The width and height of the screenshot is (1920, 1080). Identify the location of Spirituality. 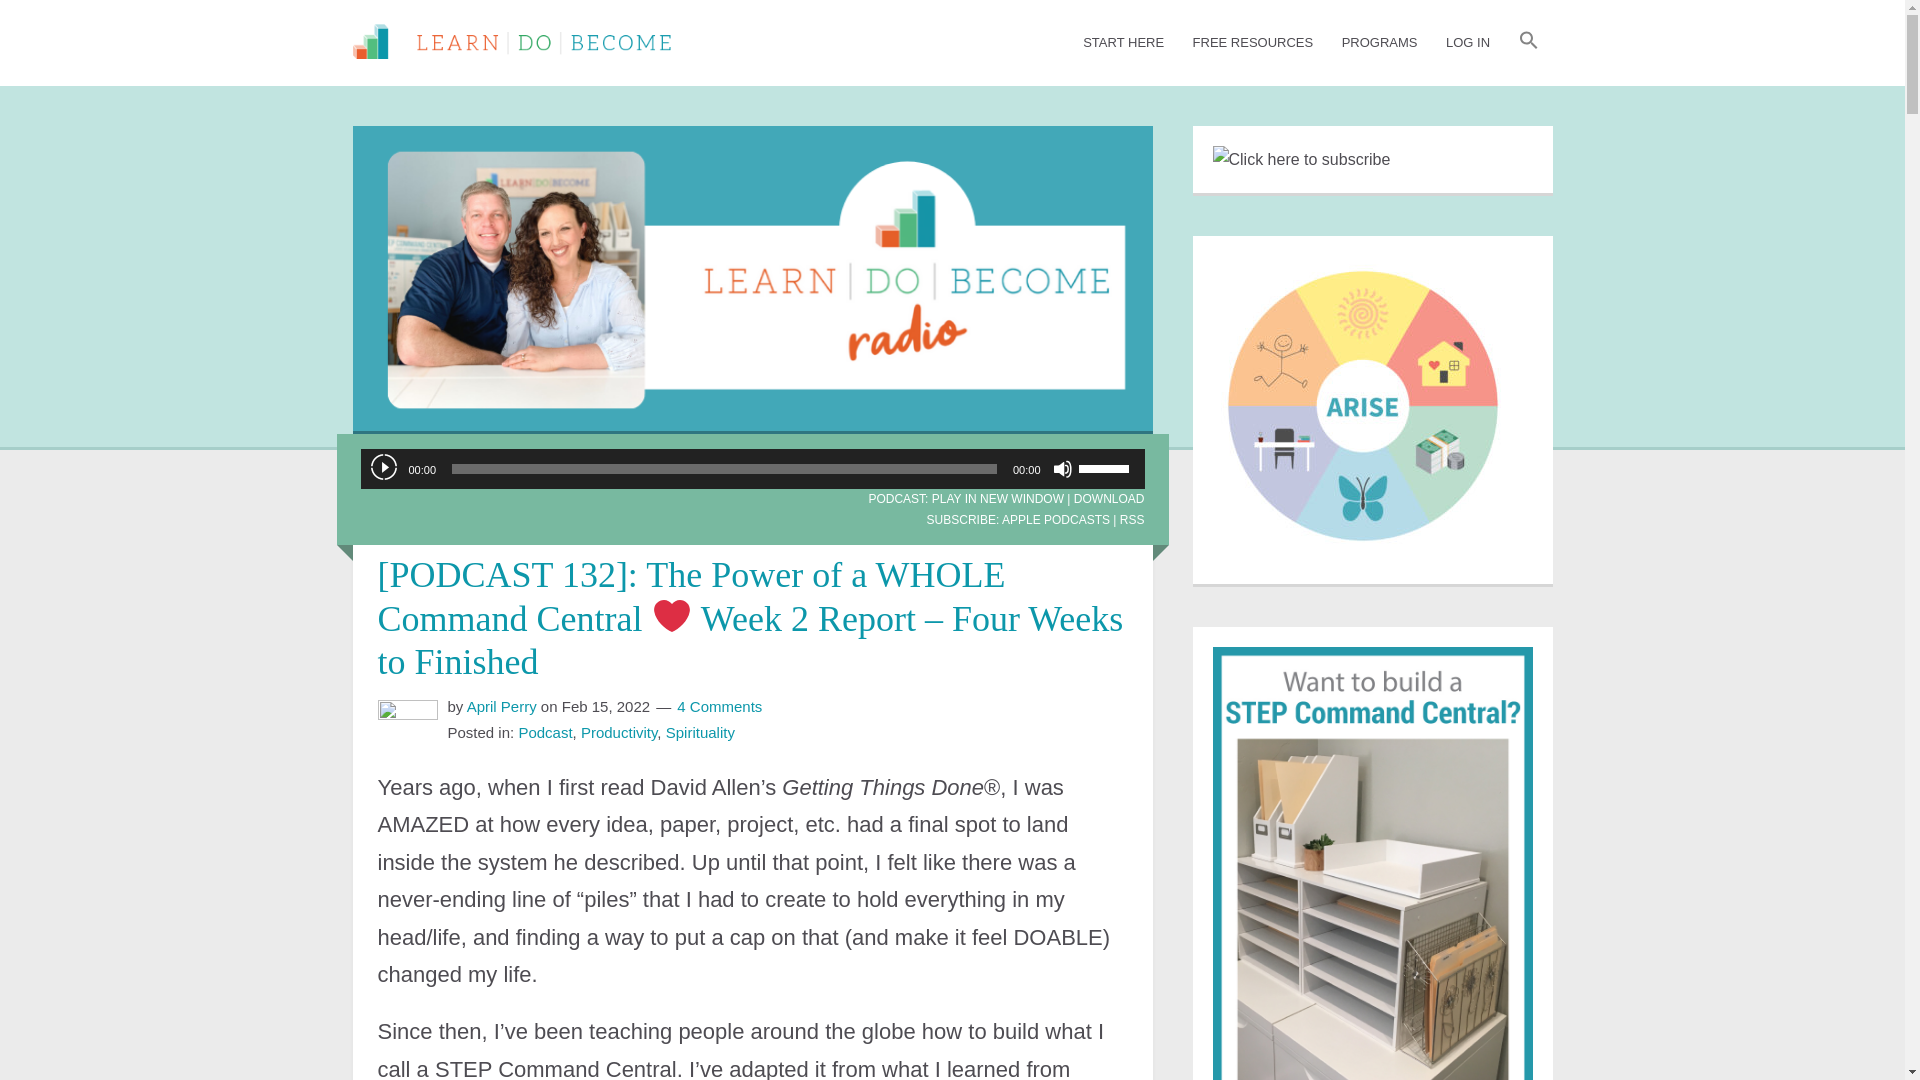
(700, 732).